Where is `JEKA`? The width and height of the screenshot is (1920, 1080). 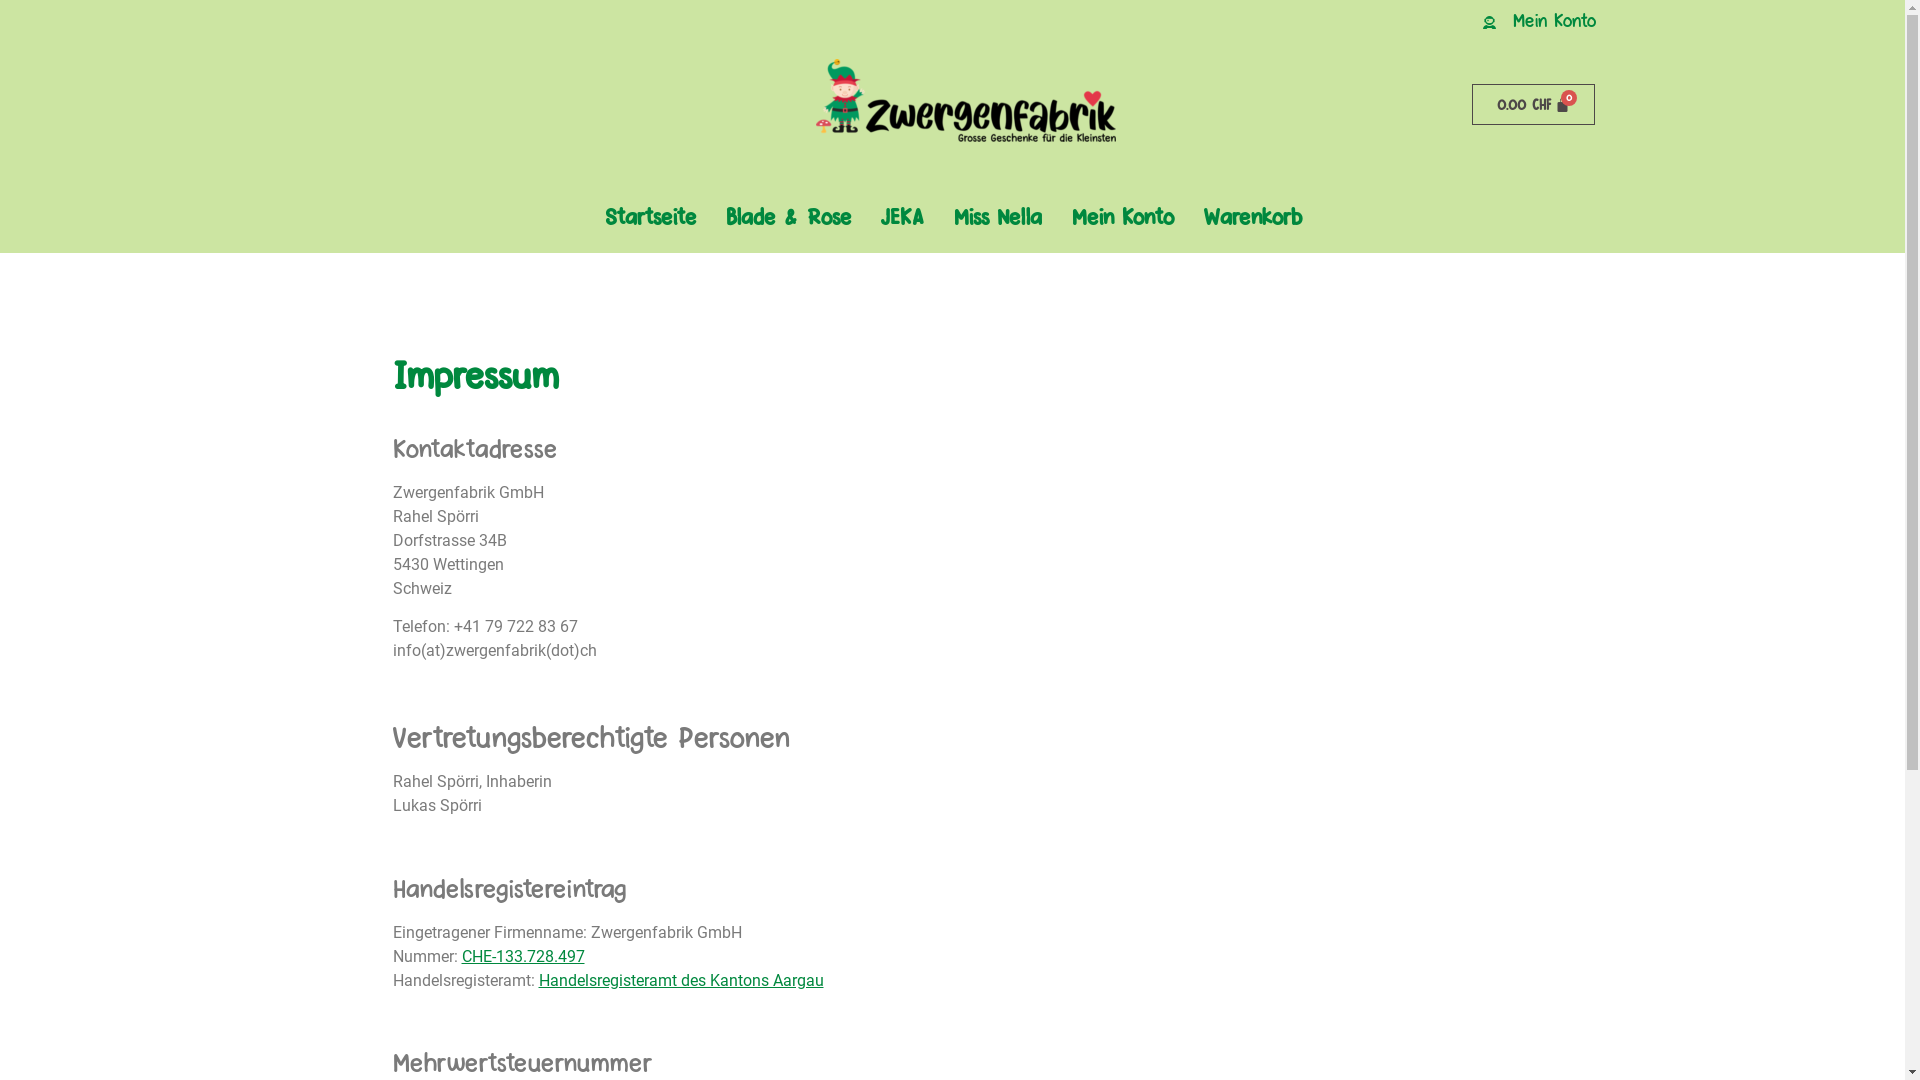
JEKA is located at coordinates (902, 216).